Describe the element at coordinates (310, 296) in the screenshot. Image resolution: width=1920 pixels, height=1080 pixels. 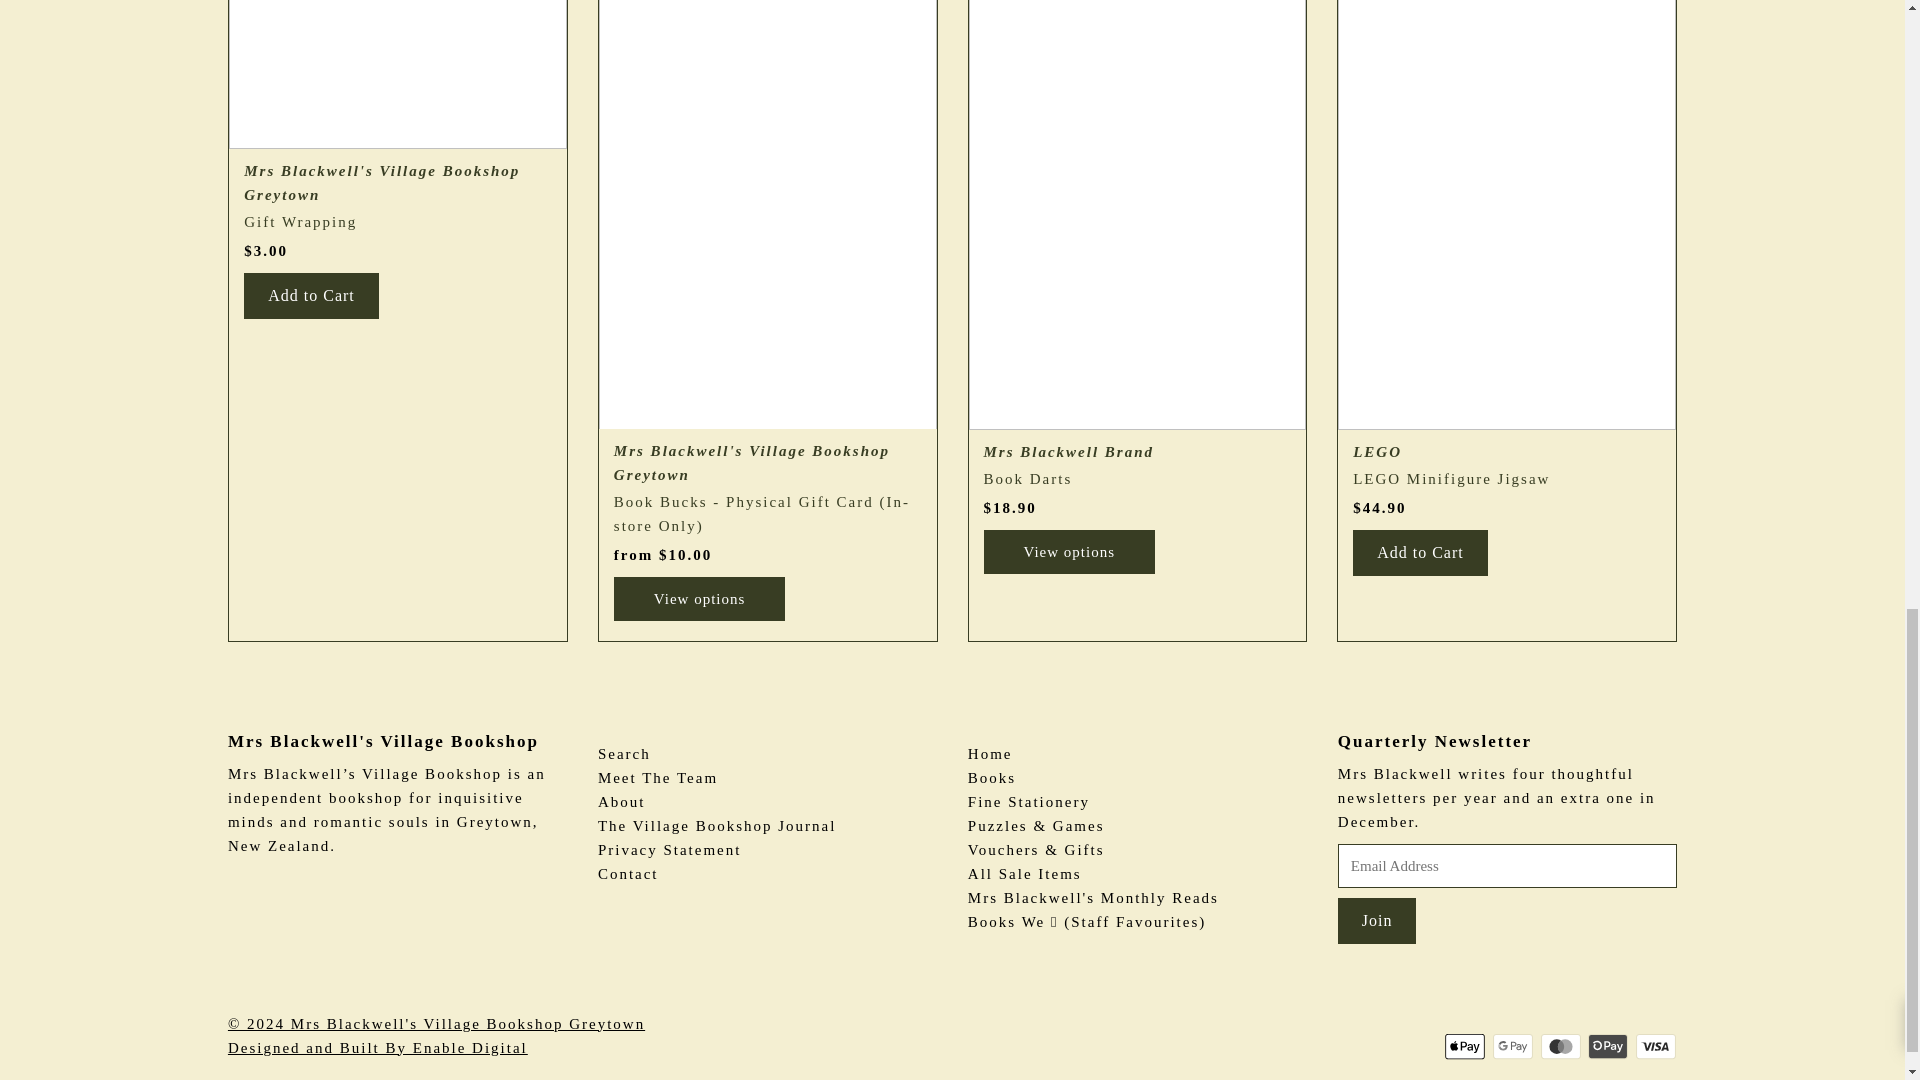
I see `Add to Cart` at that location.